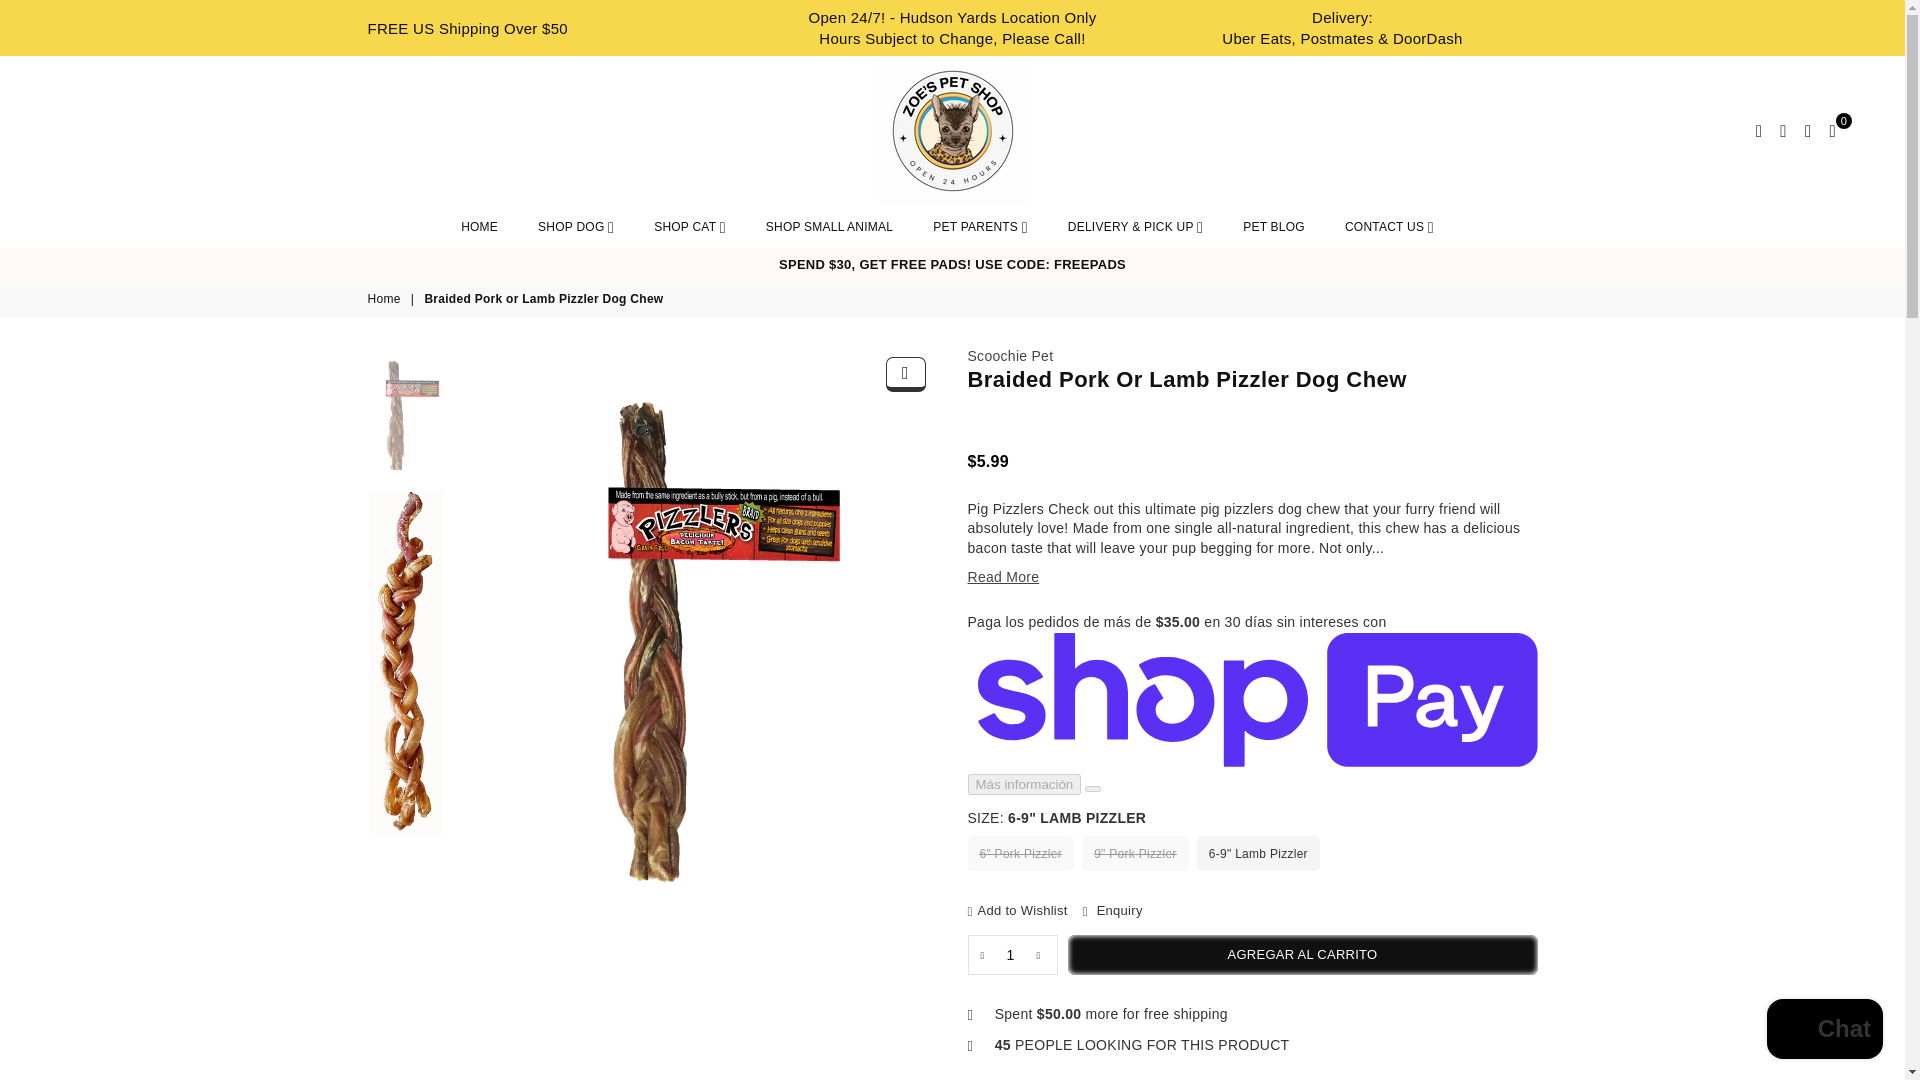  What do you see at coordinates (1012, 955) in the screenshot?
I see `Cantidad` at bounding box center [1012, 955].